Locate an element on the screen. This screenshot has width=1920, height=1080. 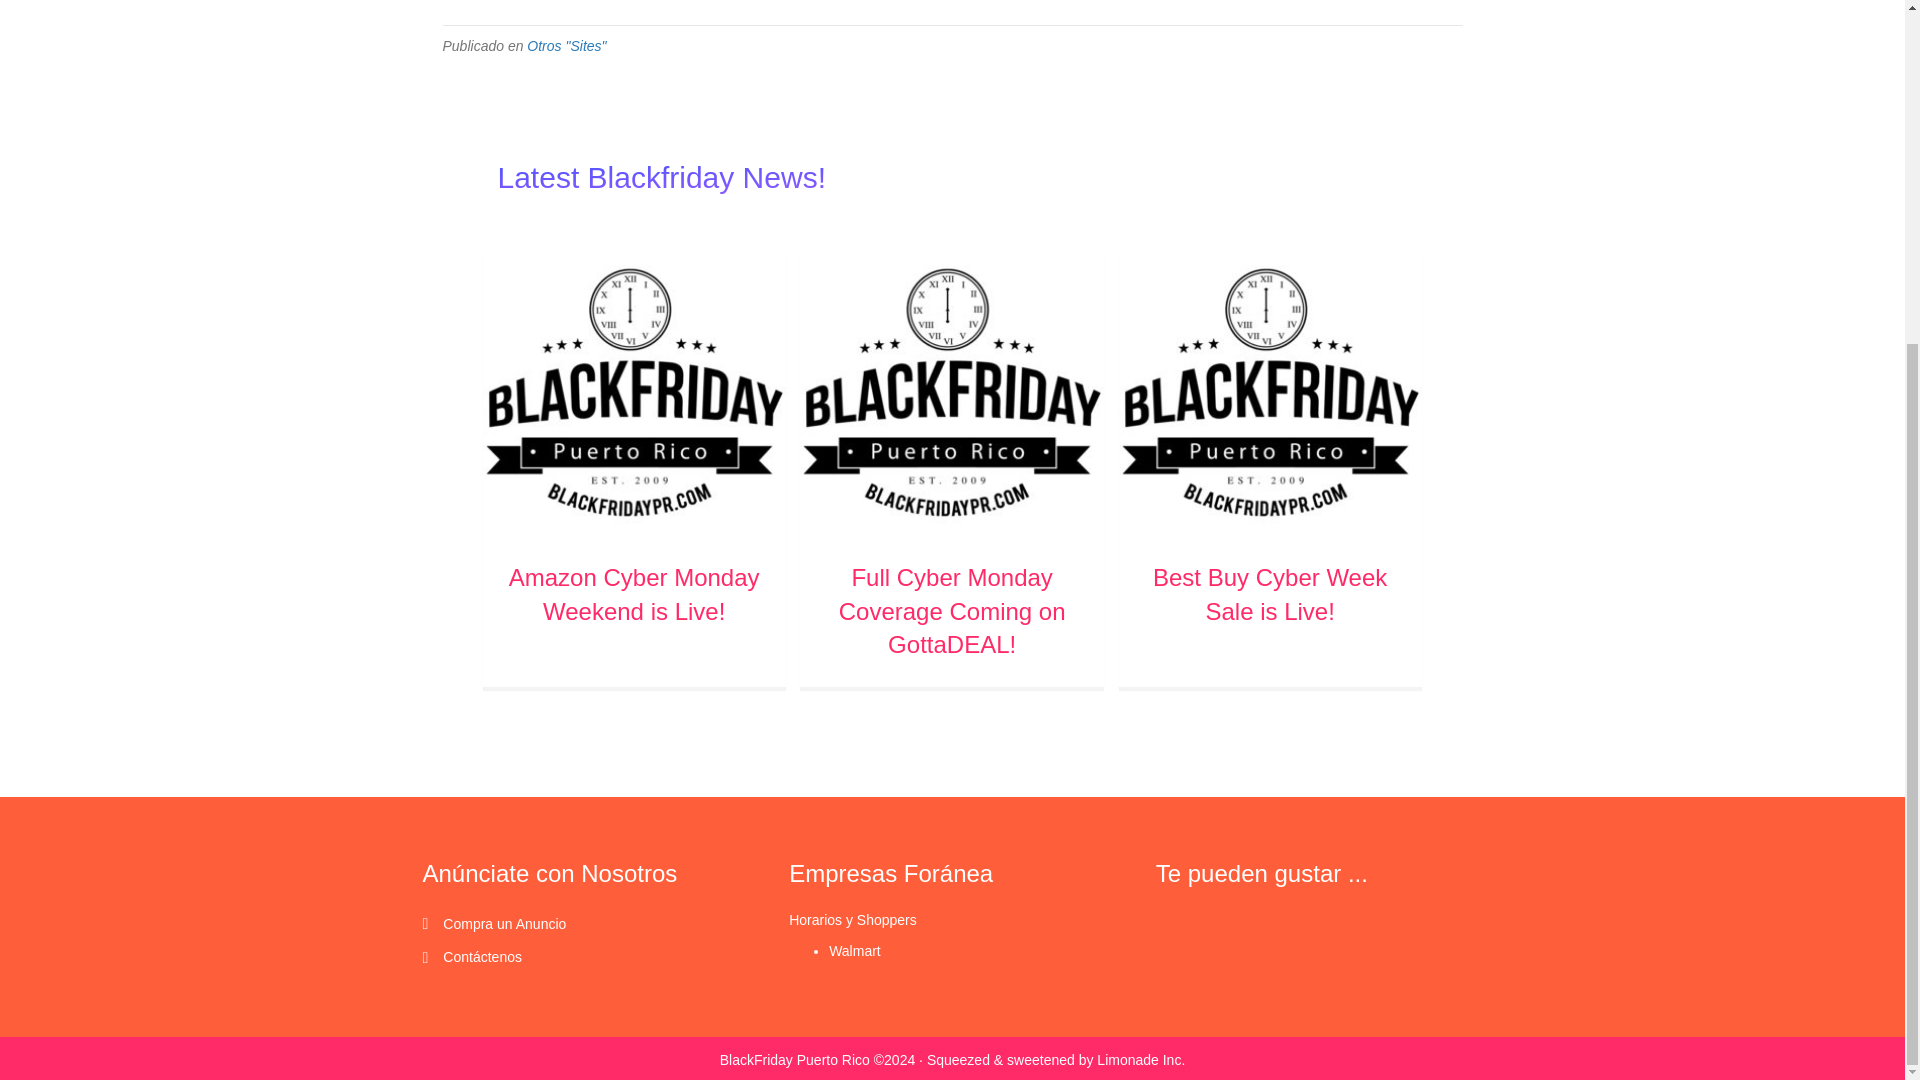
Amazon Cyber Monday Weekend is Live! is located at coordinates (633, 390).